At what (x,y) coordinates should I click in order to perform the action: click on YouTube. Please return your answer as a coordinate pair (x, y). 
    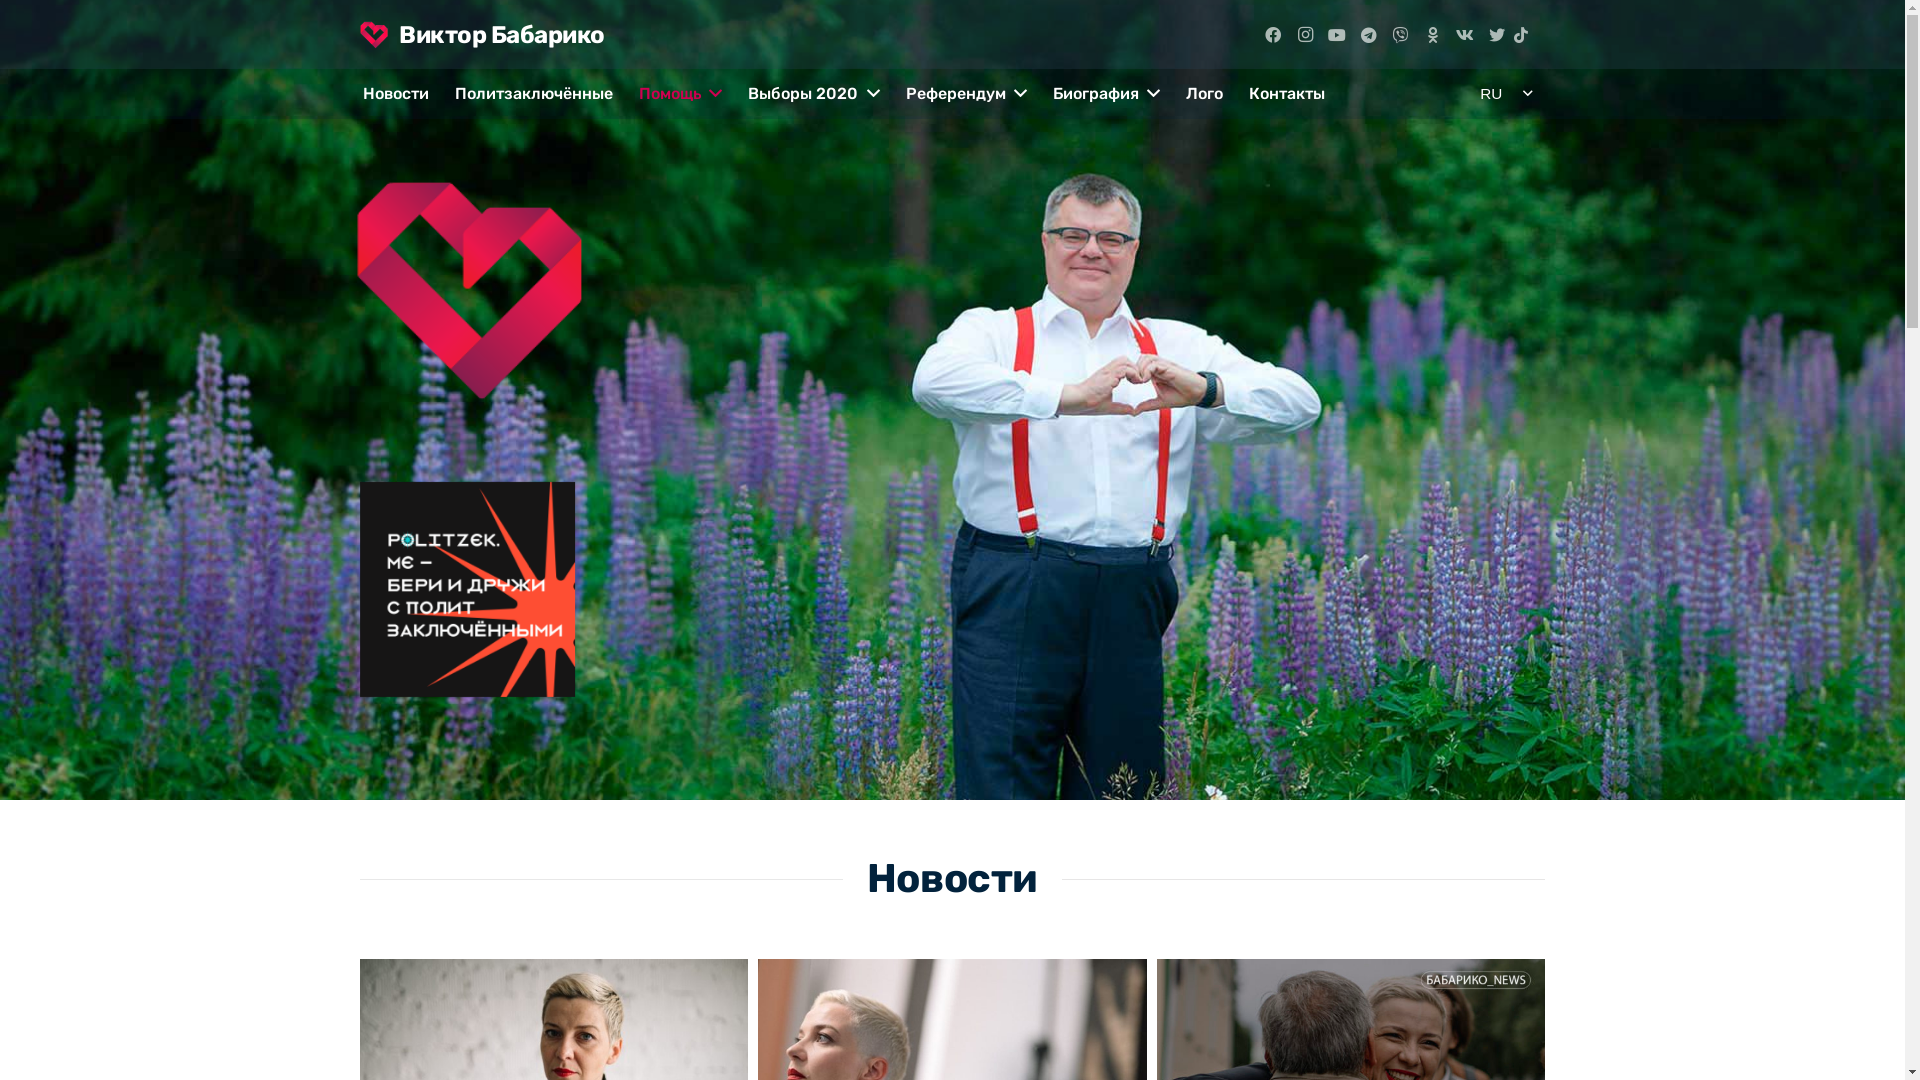
    Looking at the image, I should click on (1337, 34).